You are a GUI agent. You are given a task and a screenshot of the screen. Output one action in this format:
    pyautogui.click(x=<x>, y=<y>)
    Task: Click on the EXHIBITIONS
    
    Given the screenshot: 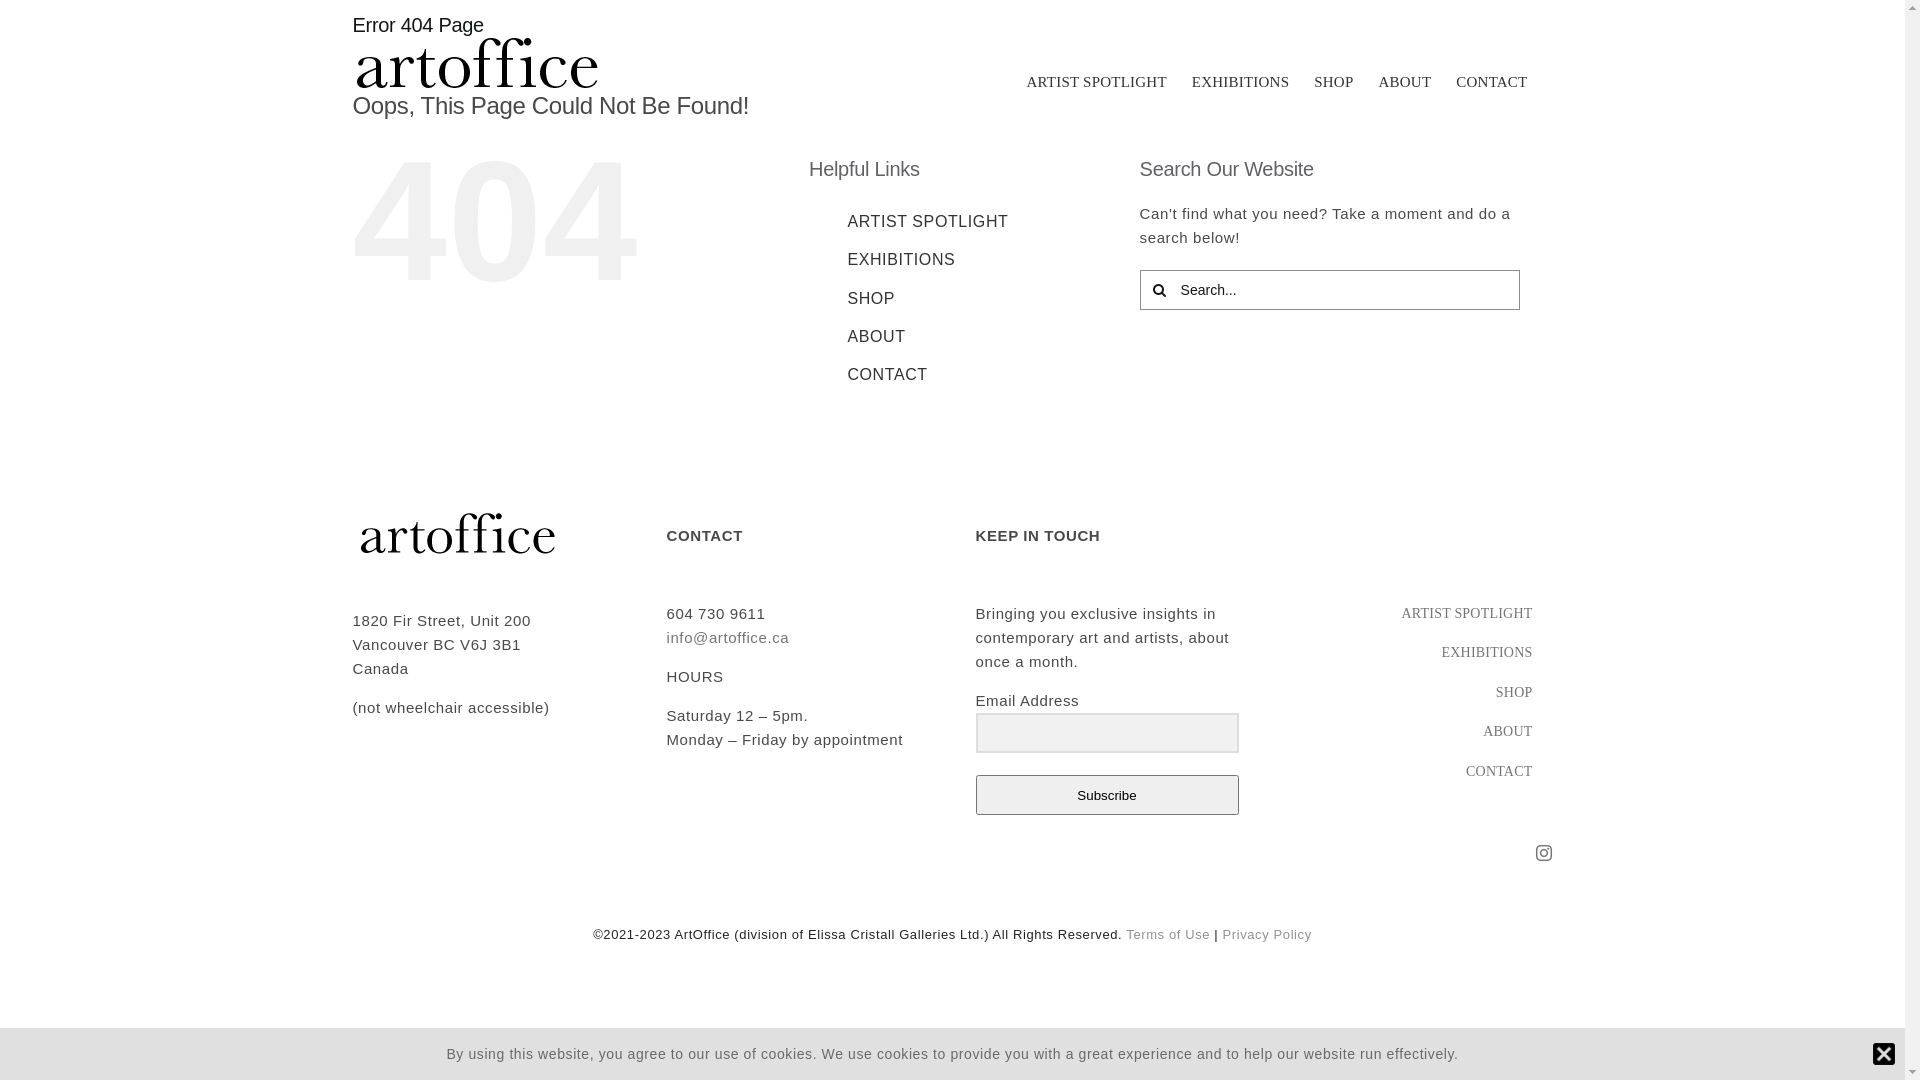 What is the action you would take?
    pyautogui.click(x=1240, y=82)
    